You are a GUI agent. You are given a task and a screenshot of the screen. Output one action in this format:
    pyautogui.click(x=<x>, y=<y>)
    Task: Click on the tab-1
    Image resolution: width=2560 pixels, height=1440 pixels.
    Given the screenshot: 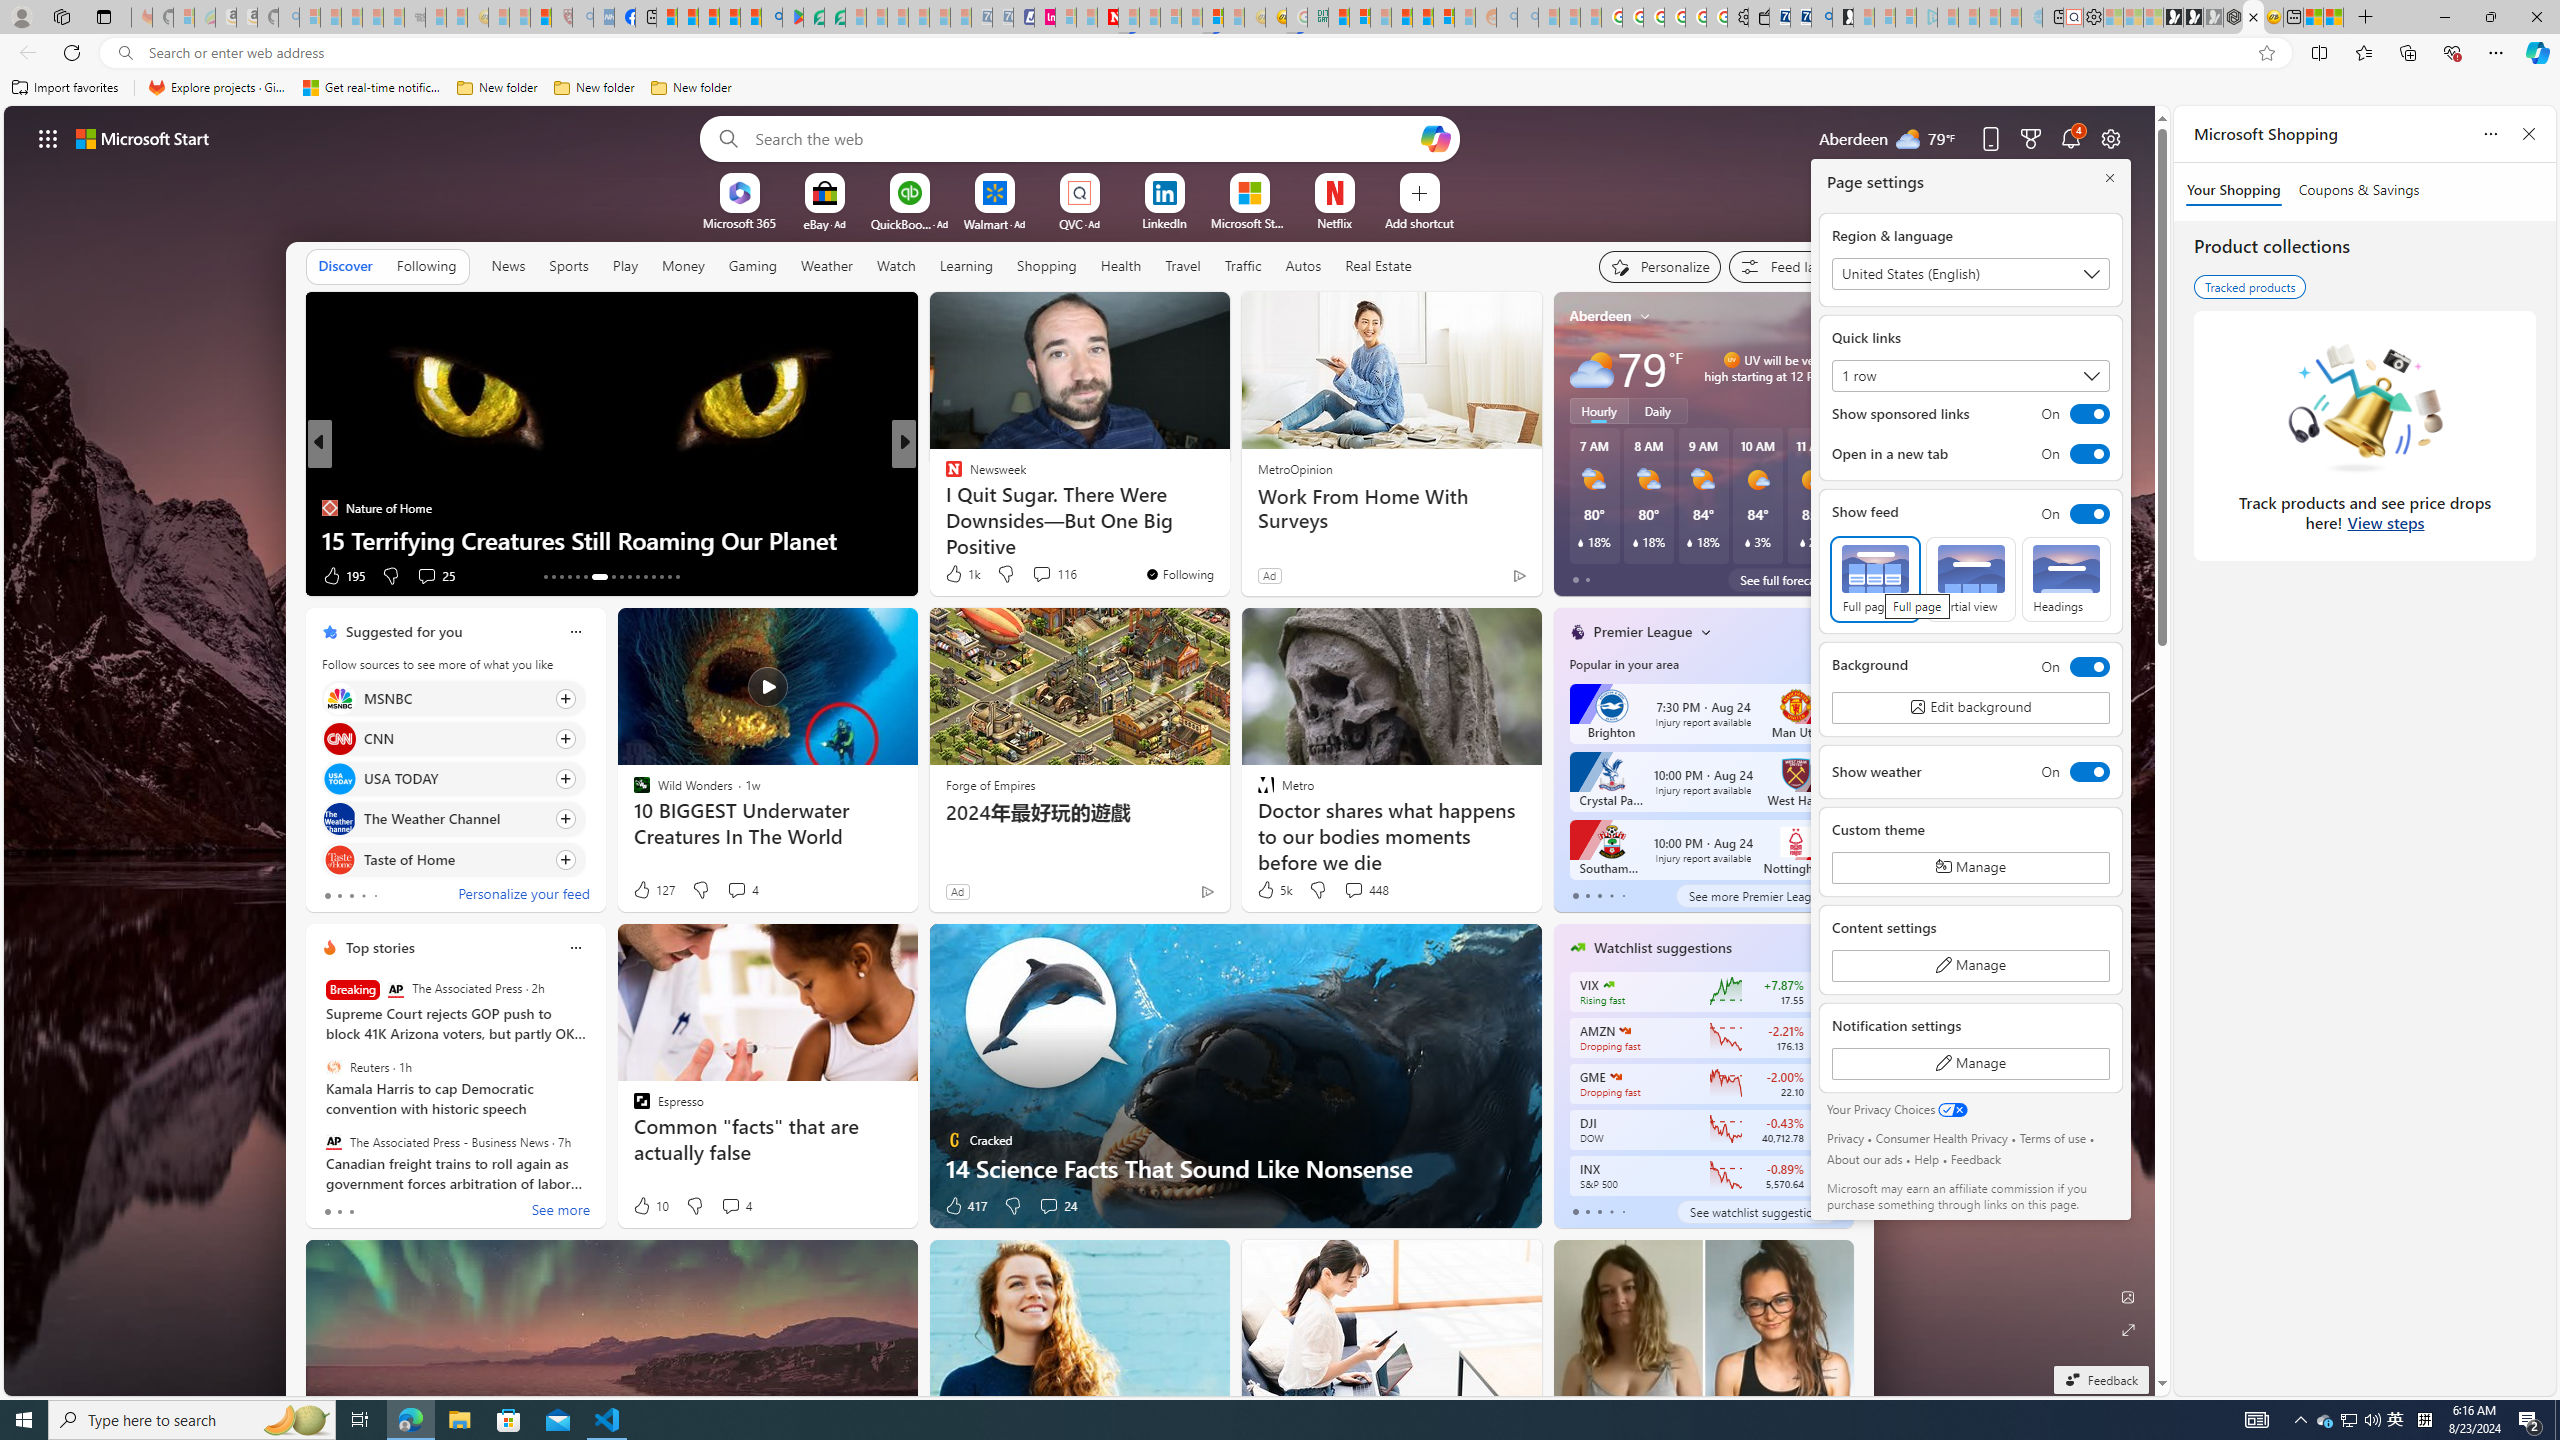 What is the action you would take?
    pyautogui.click(x=1588, y=1212)
    